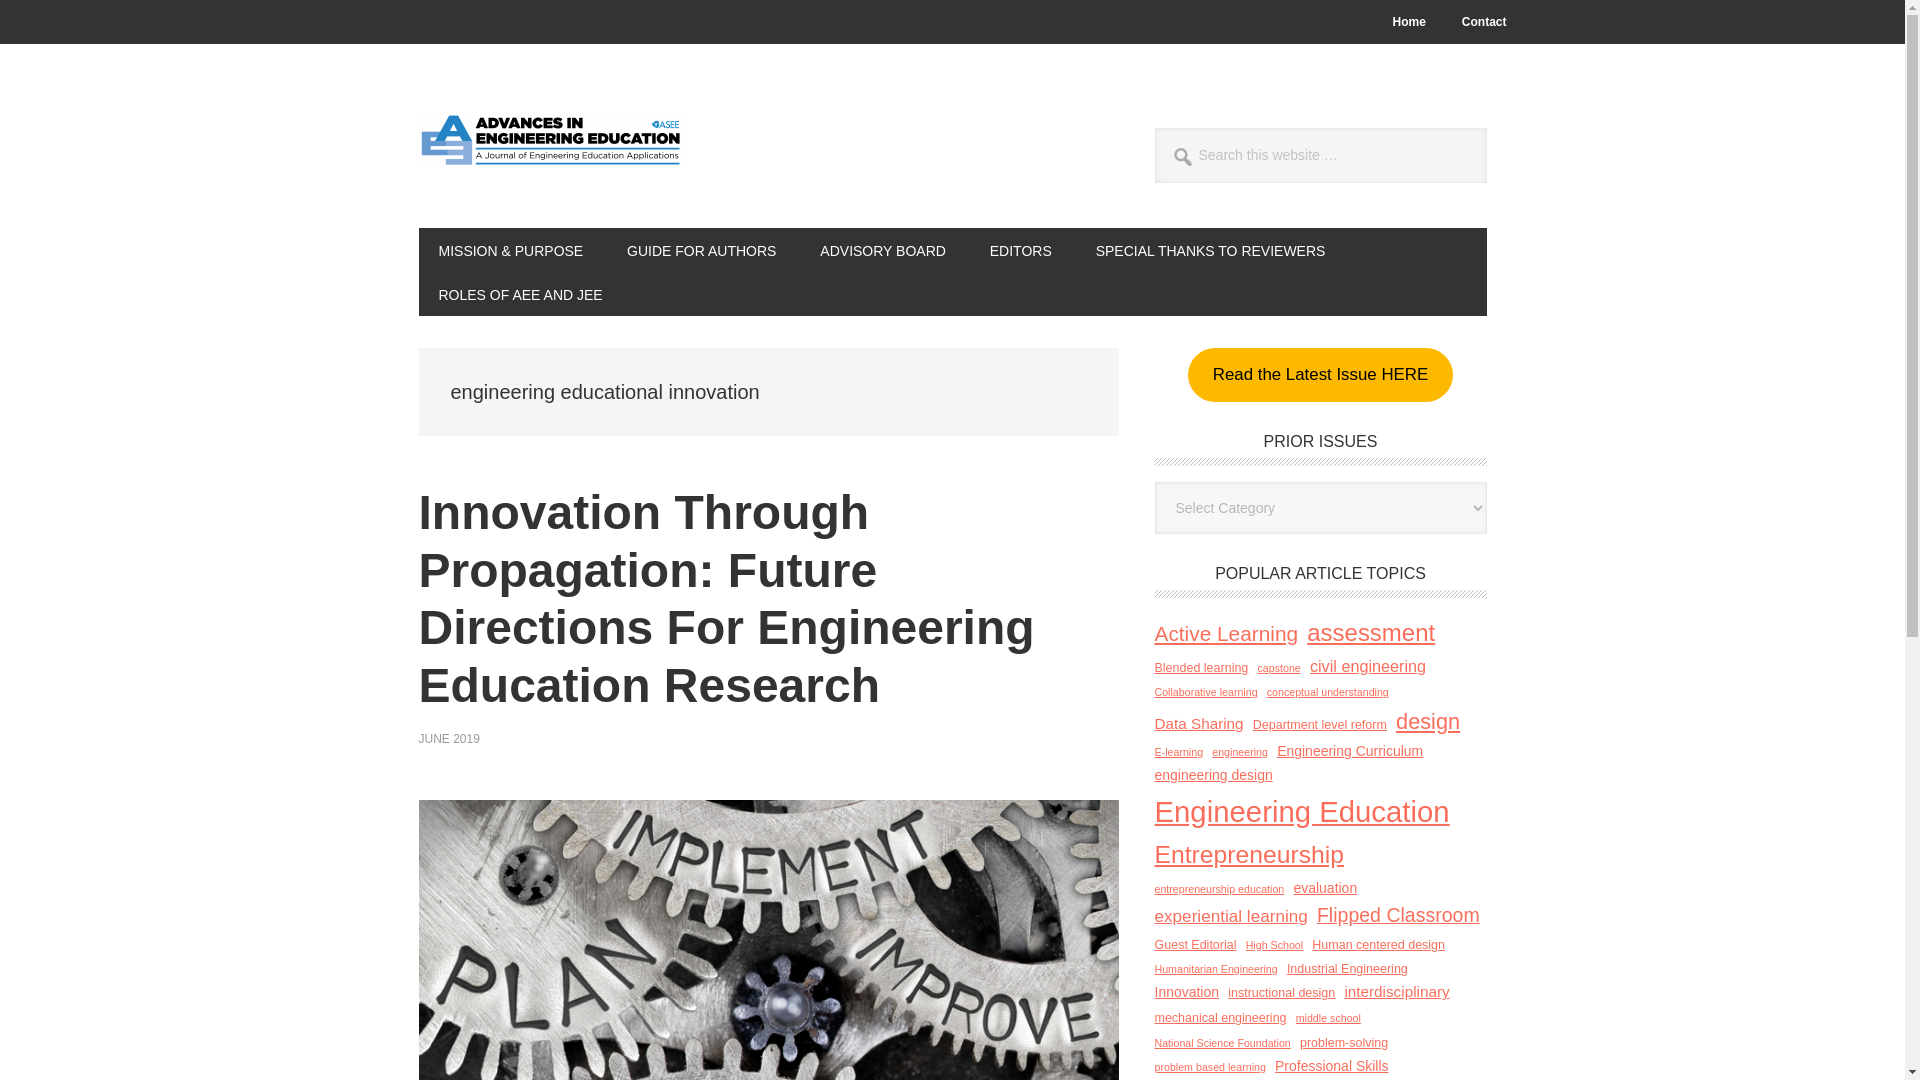  What do you see at coordinates (1427, 721) in the screenshot?
I see `design` at bounding box center [1427, 721].